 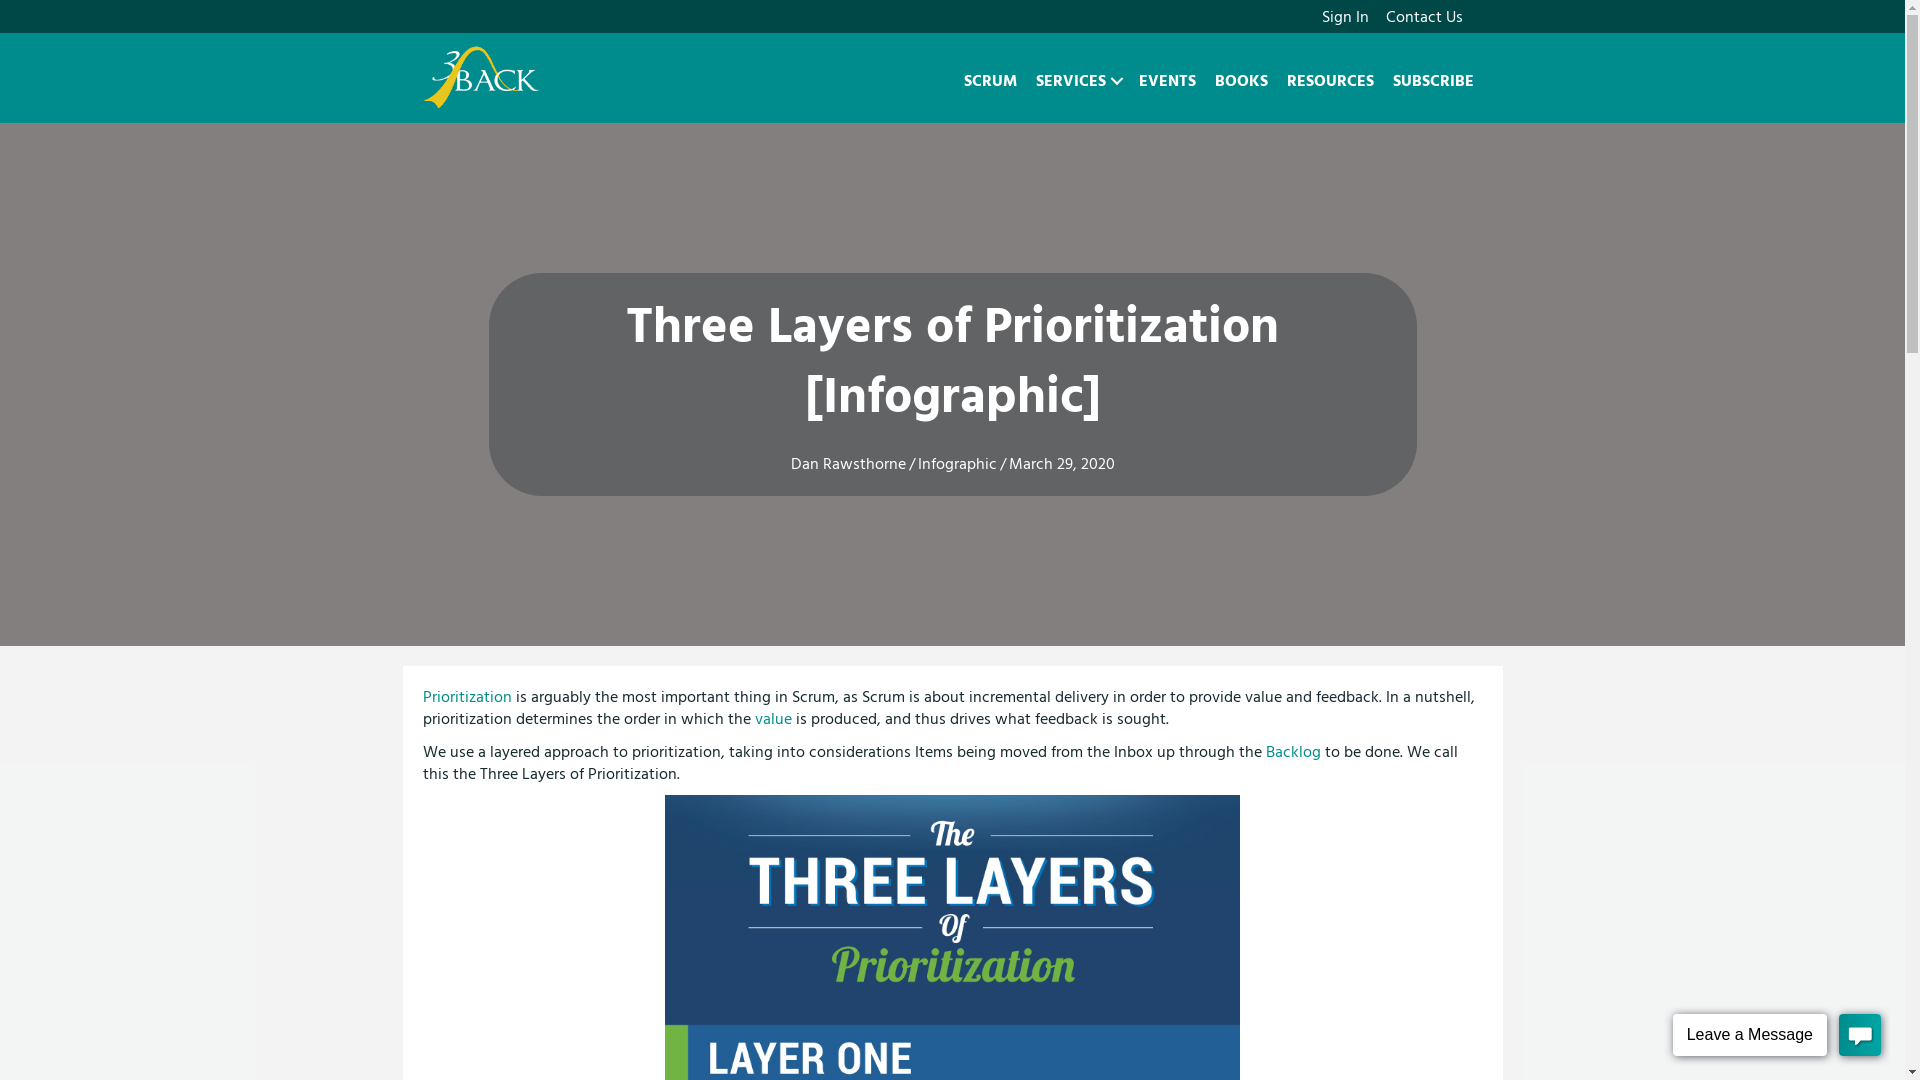 I want to click on Contact Us, so click(x=1424, y=17).